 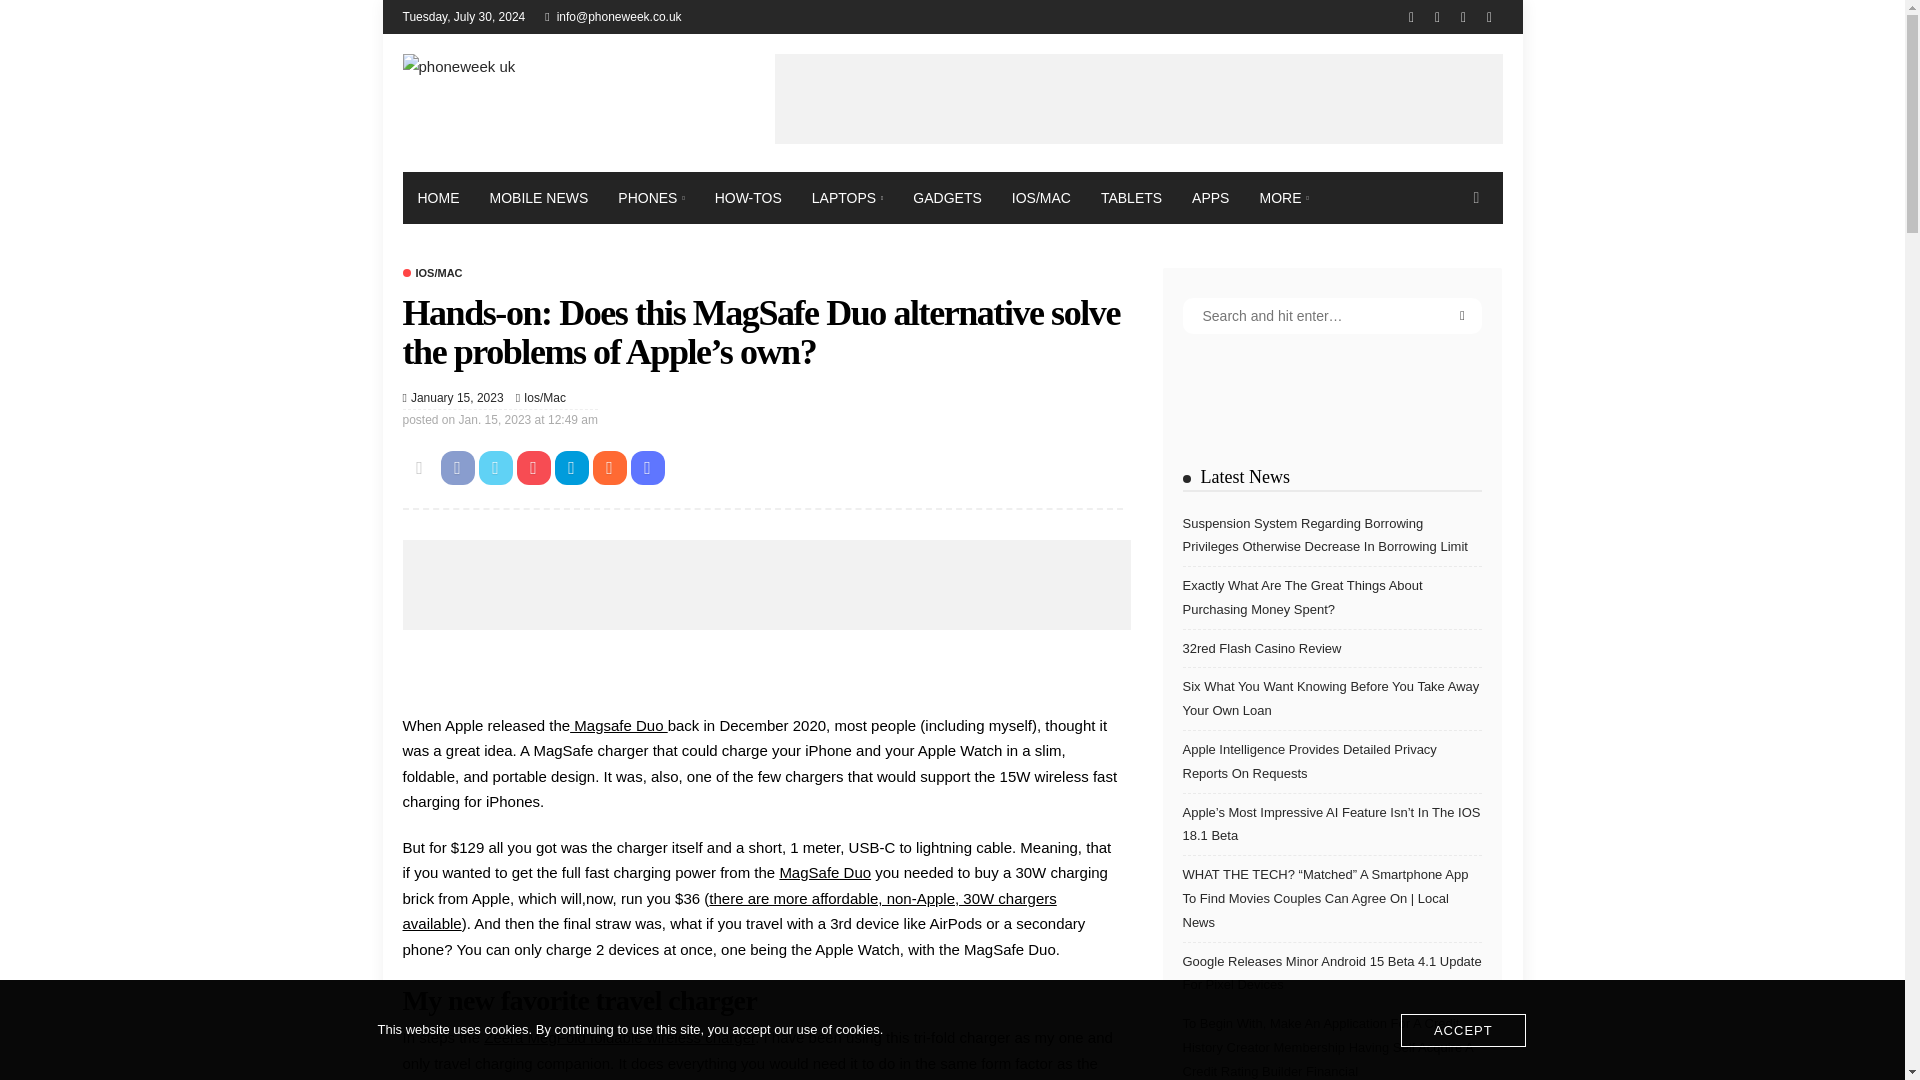 I want to click on MORE, so click(x=1283, y=197).